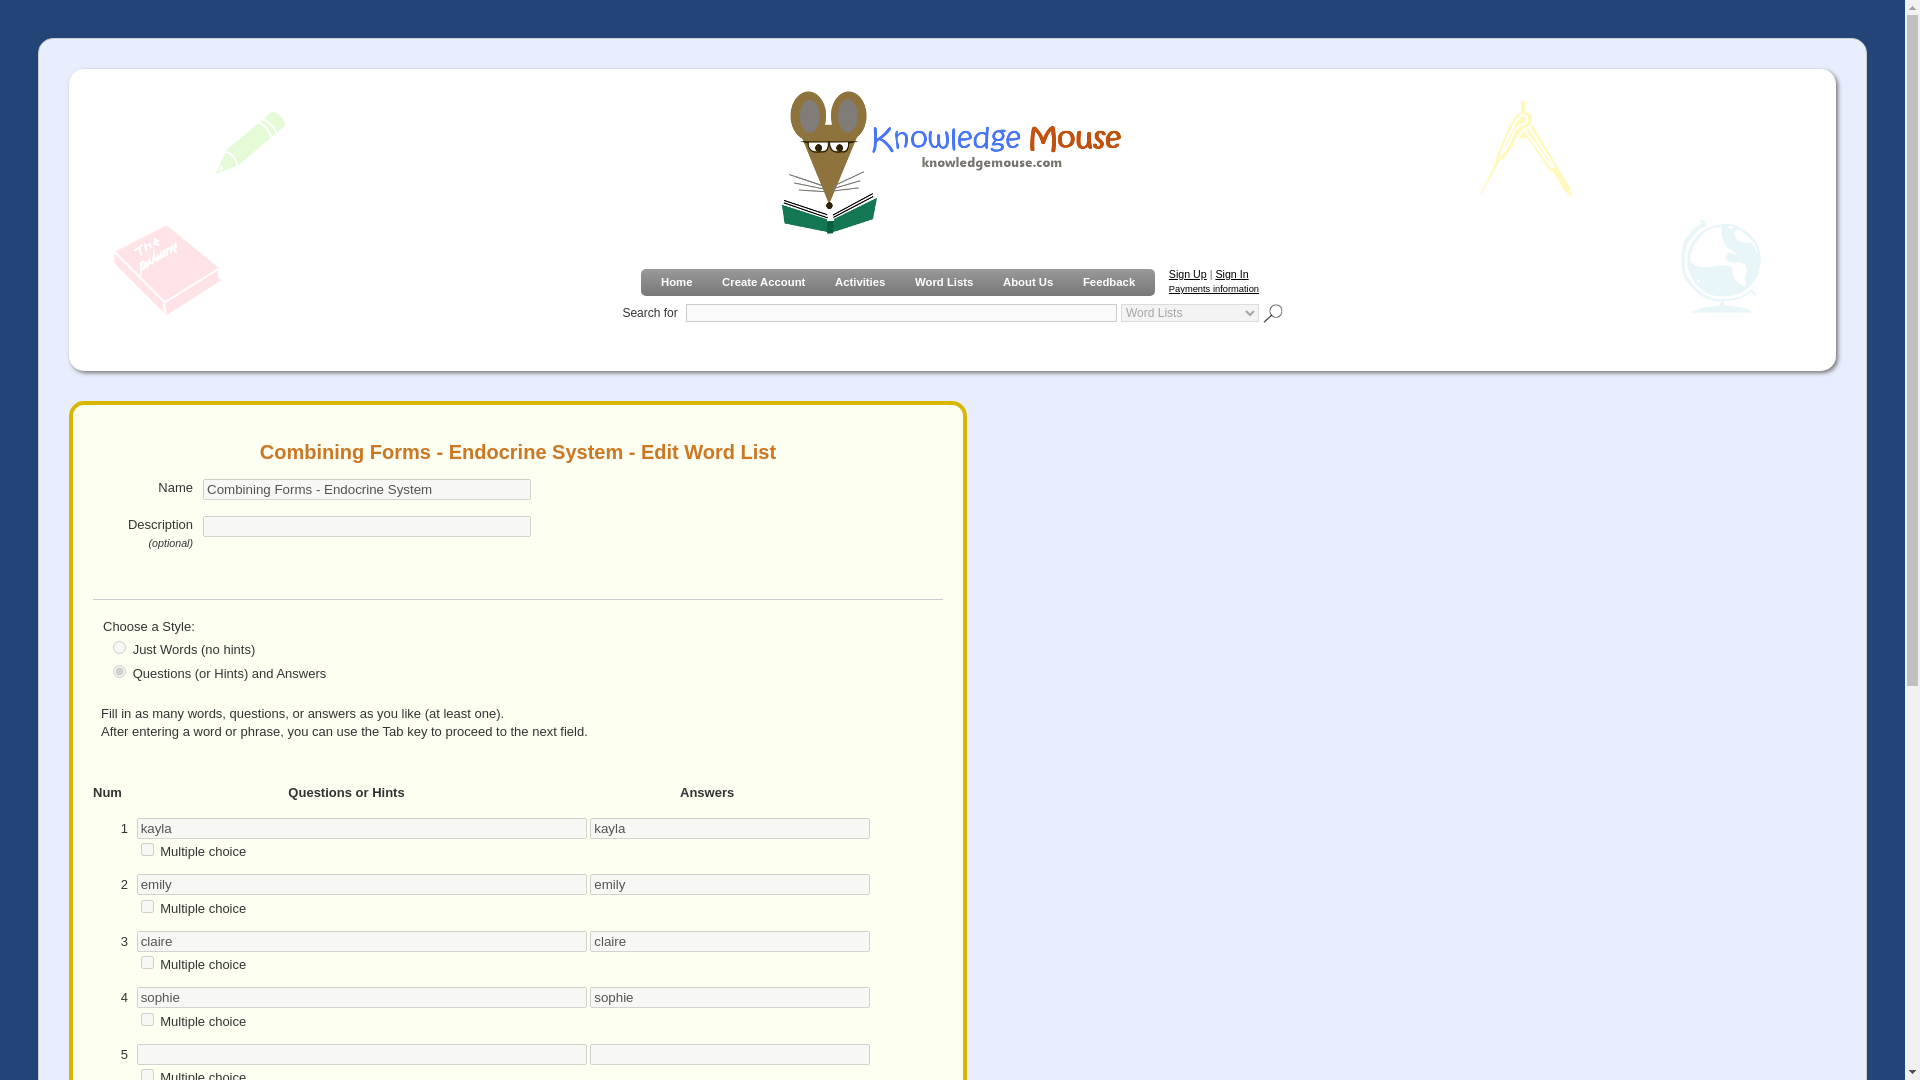 The image size is (1920, 1080). What do you see at coordinates (676, 282) in the screenshot?
I see `Home` at bounding box center [676, 282].